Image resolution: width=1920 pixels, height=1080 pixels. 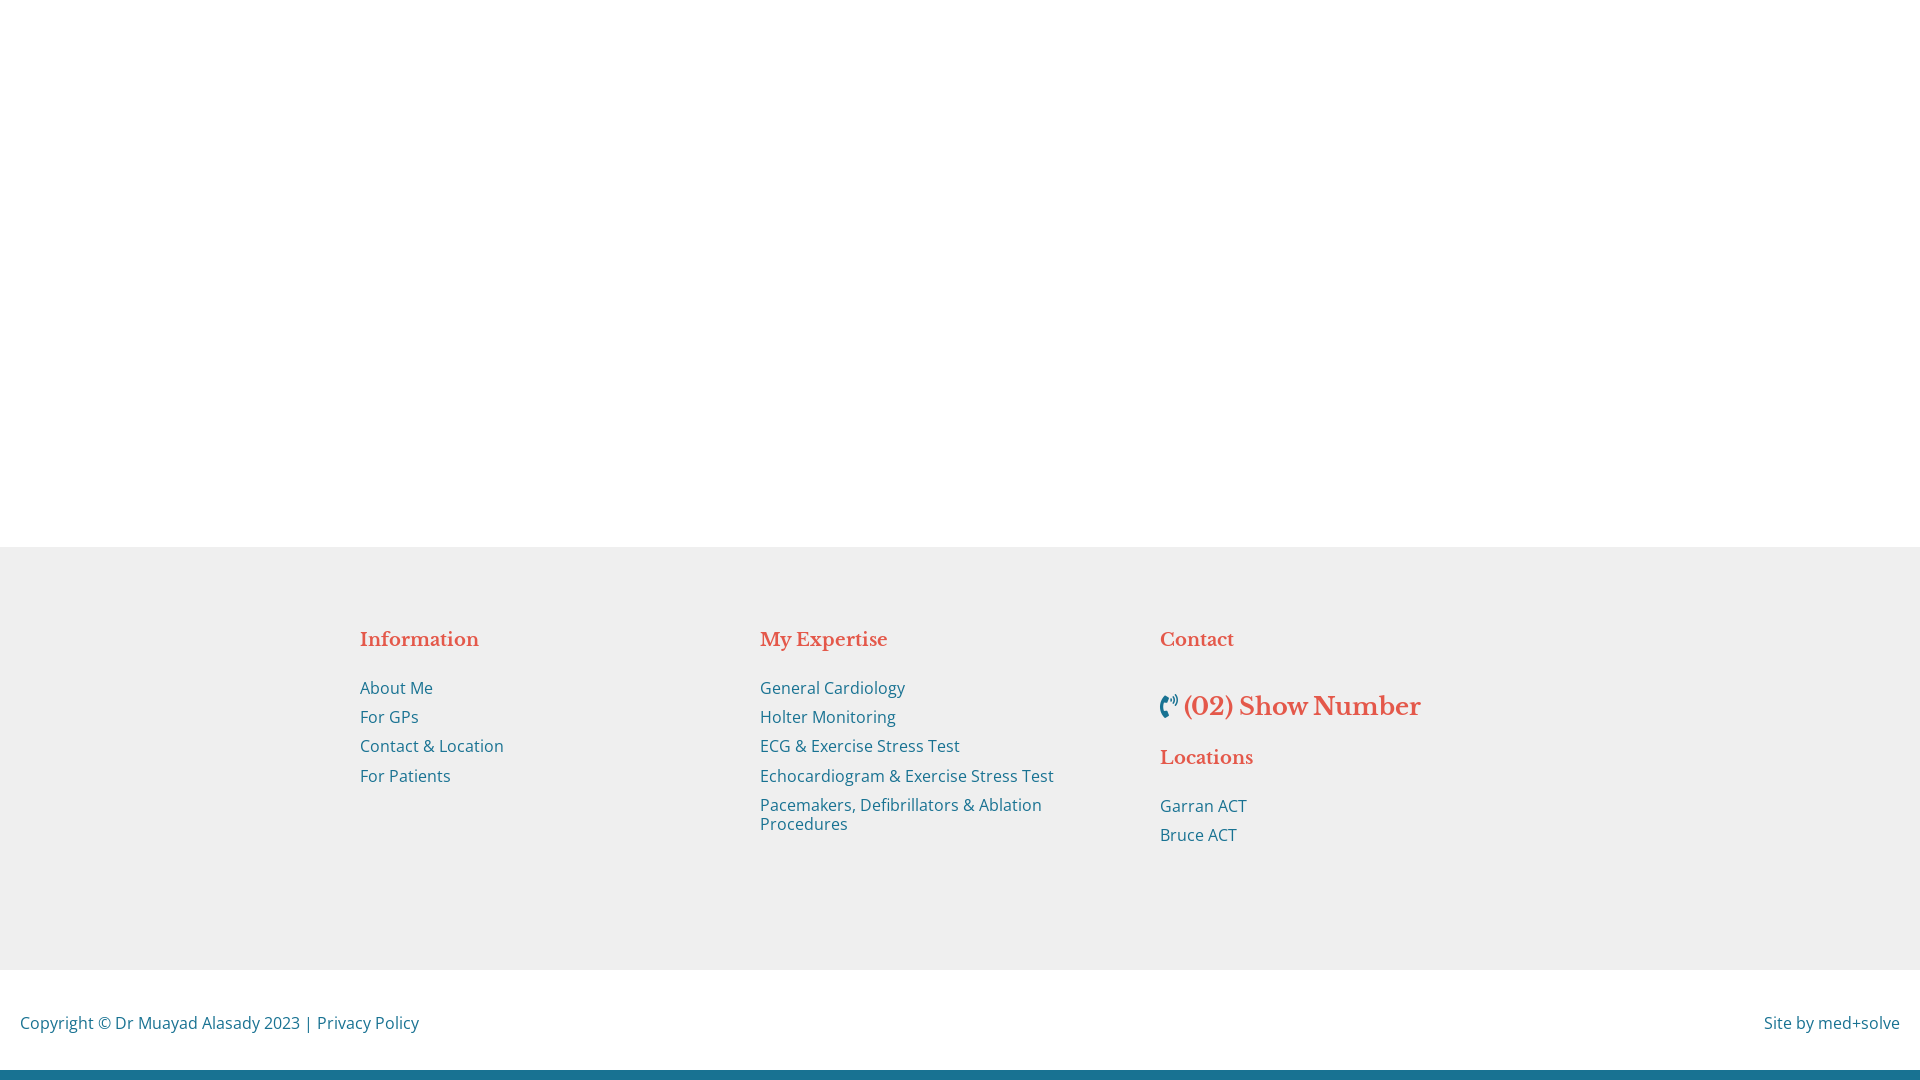 What do you see at coordinates (945, 815) in the screenshot?
I see `Pacemakers, Defibrillators & Ablation Procedures` at bounding box center [945, 815].